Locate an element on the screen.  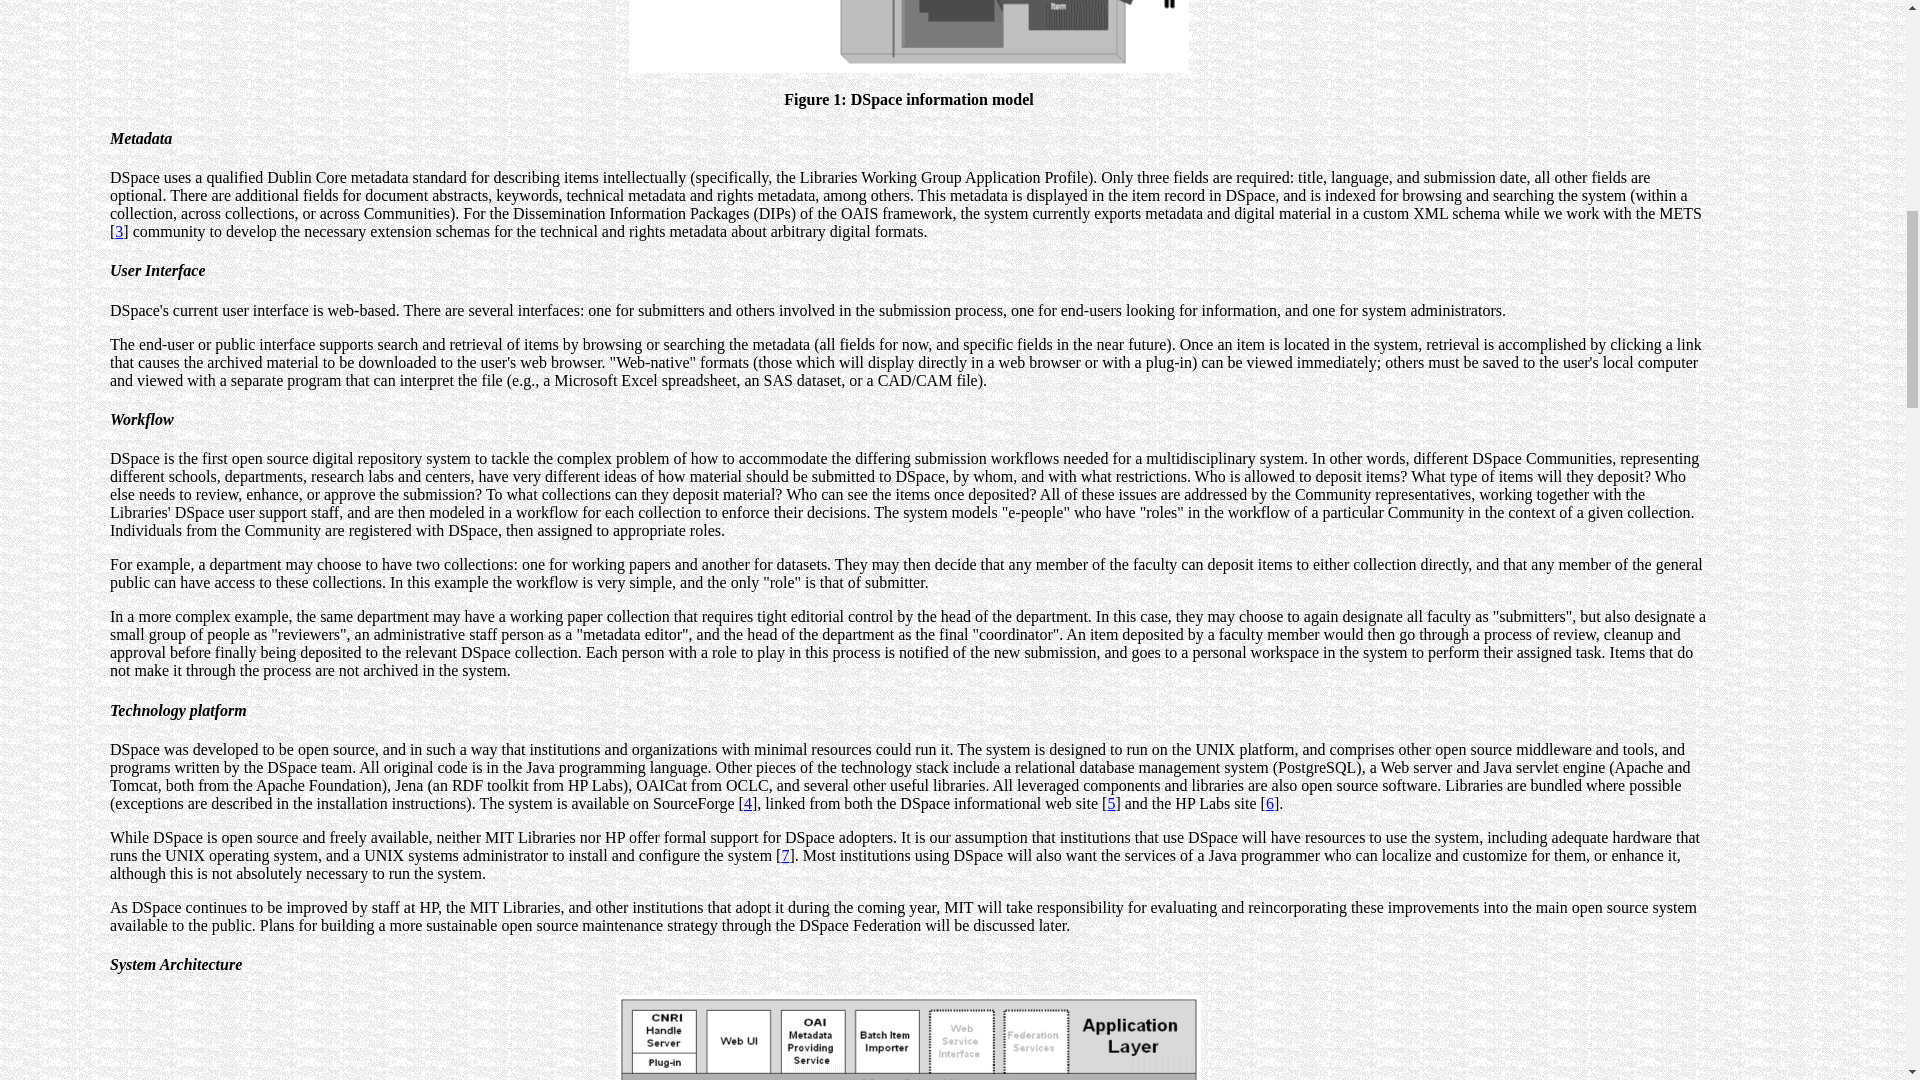
5 is located at coordinates (1111, 803).